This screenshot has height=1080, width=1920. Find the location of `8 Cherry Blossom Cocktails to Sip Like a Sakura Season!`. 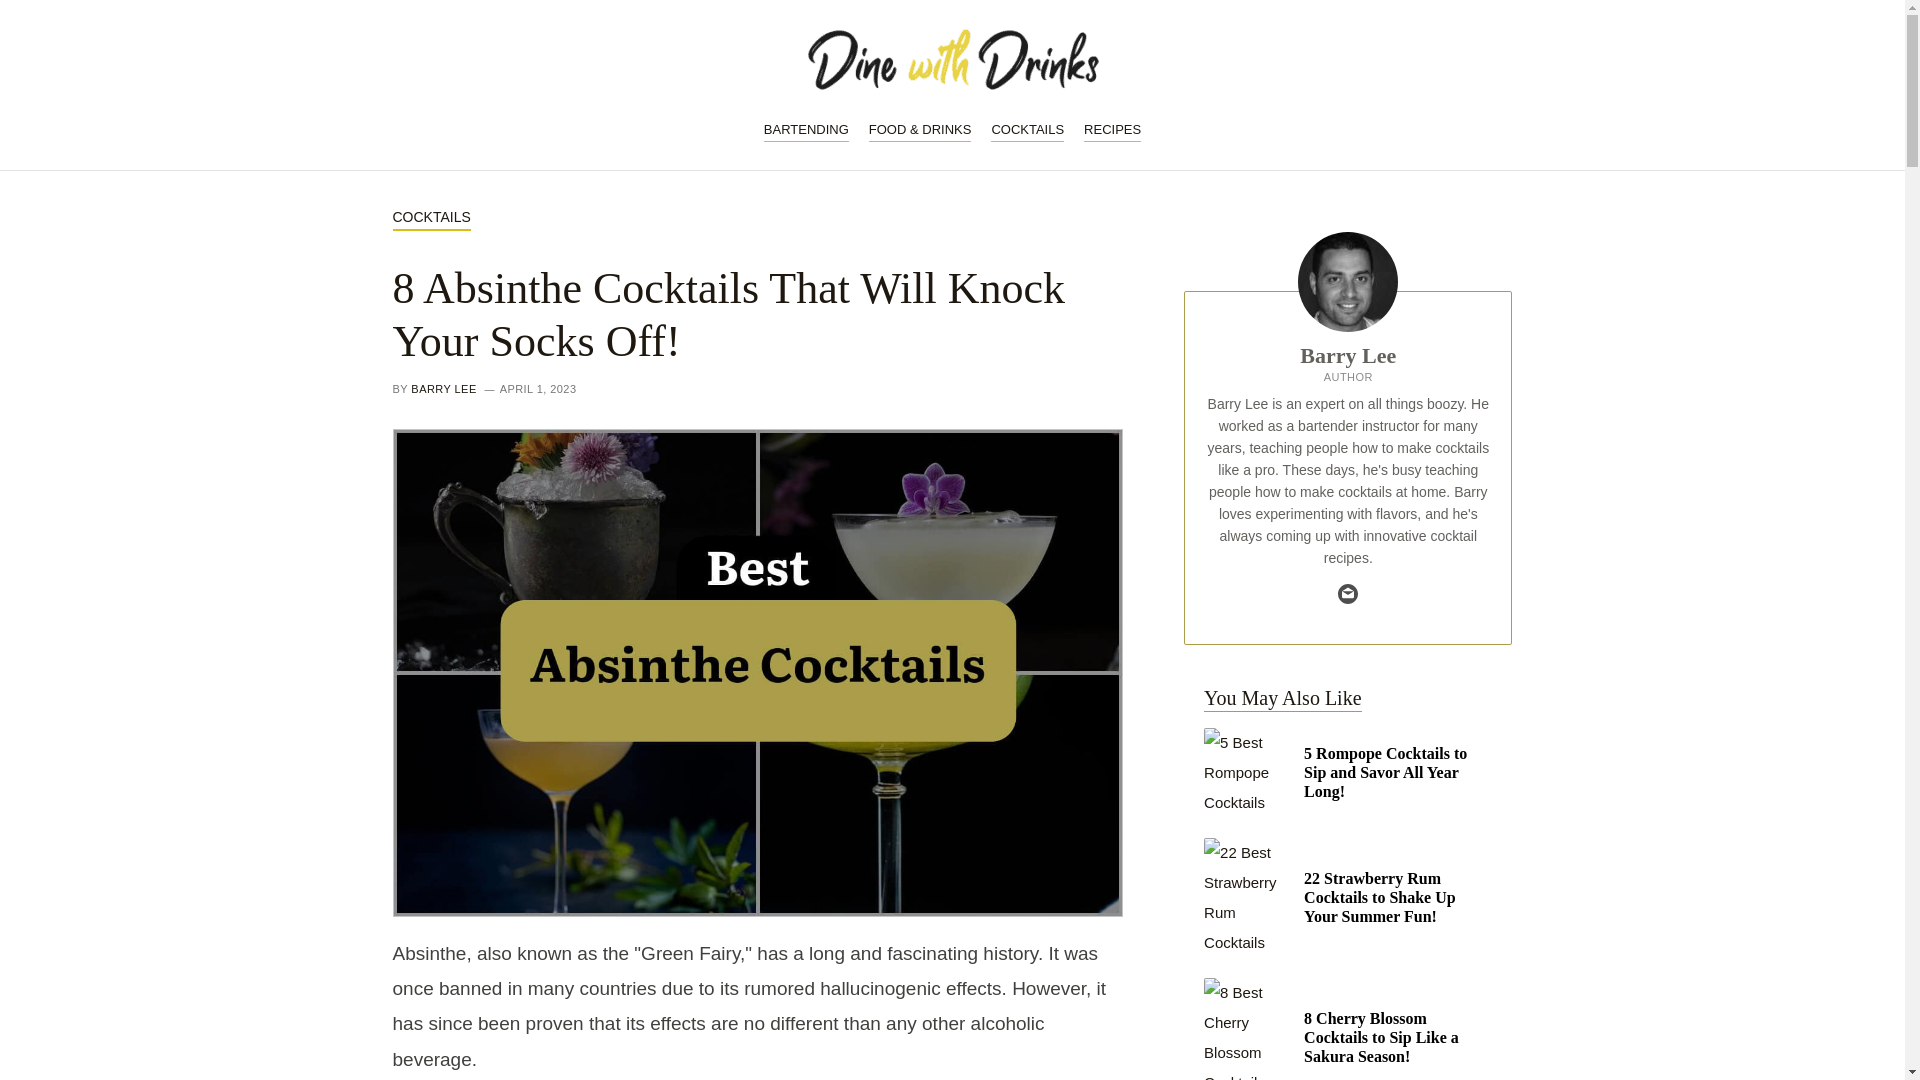

8 Cherry Blossom Cocktails to Sip Like a Sakura Season! is located at coordinates (1347, 1029).